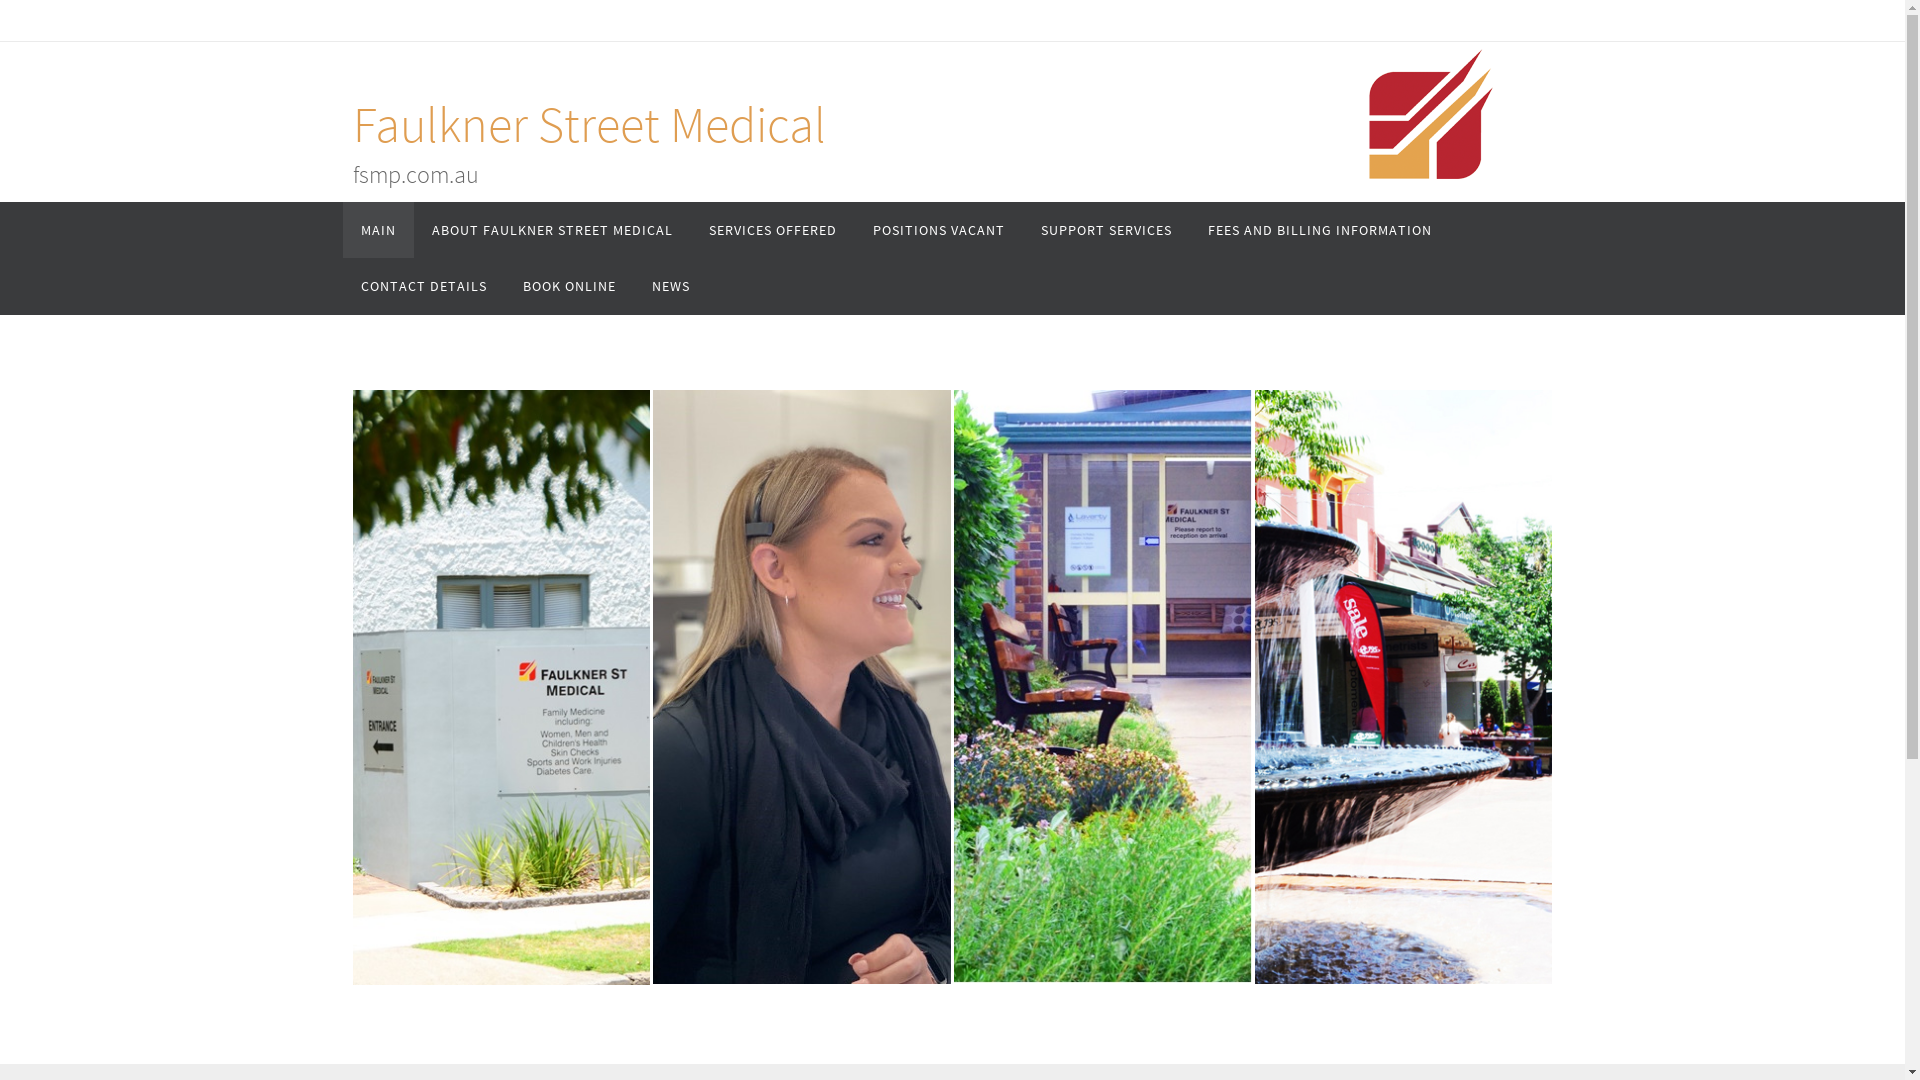 This screenshot has width=1920, height=1080. I want to click on MAIN, so click(378, 230).